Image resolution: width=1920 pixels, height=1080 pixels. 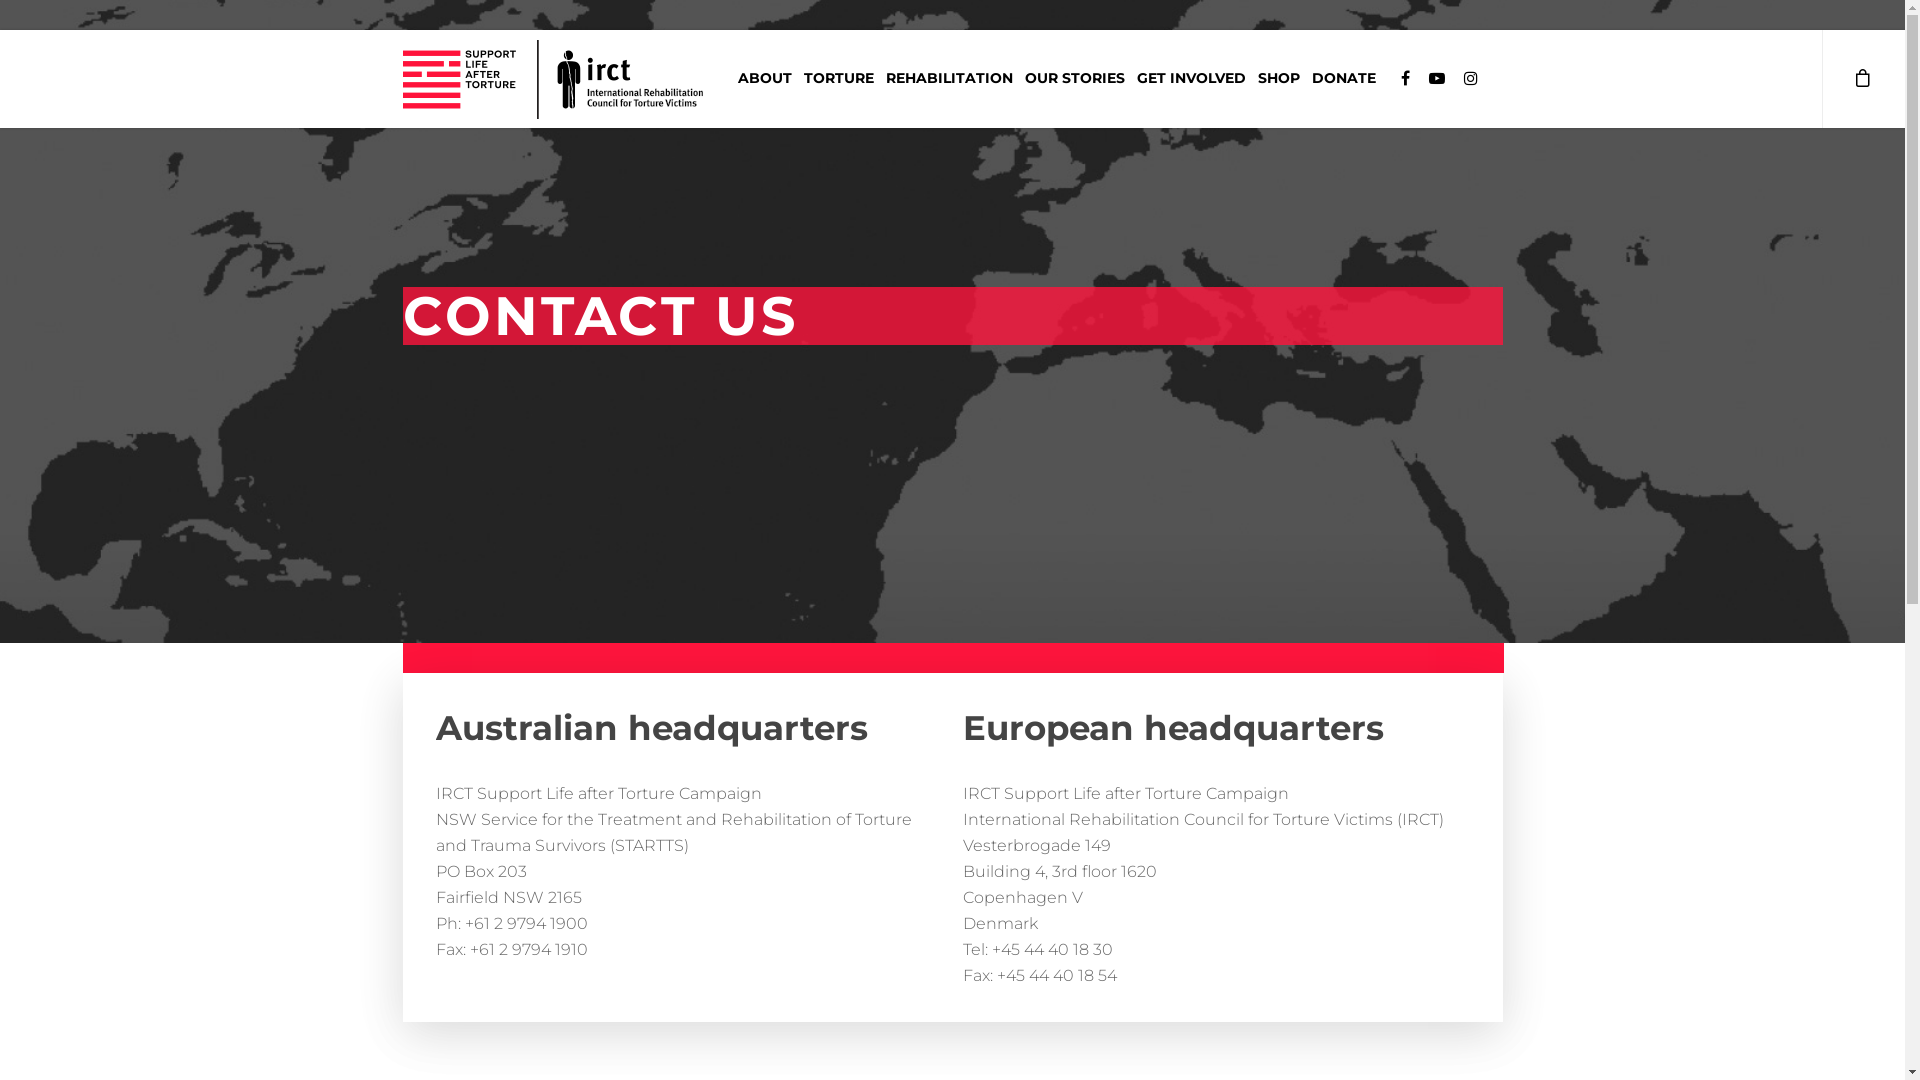 What do you see at coordinates (764, 83) in the screenshot?
I see `ABOUT` at bounding box center [764, 83].